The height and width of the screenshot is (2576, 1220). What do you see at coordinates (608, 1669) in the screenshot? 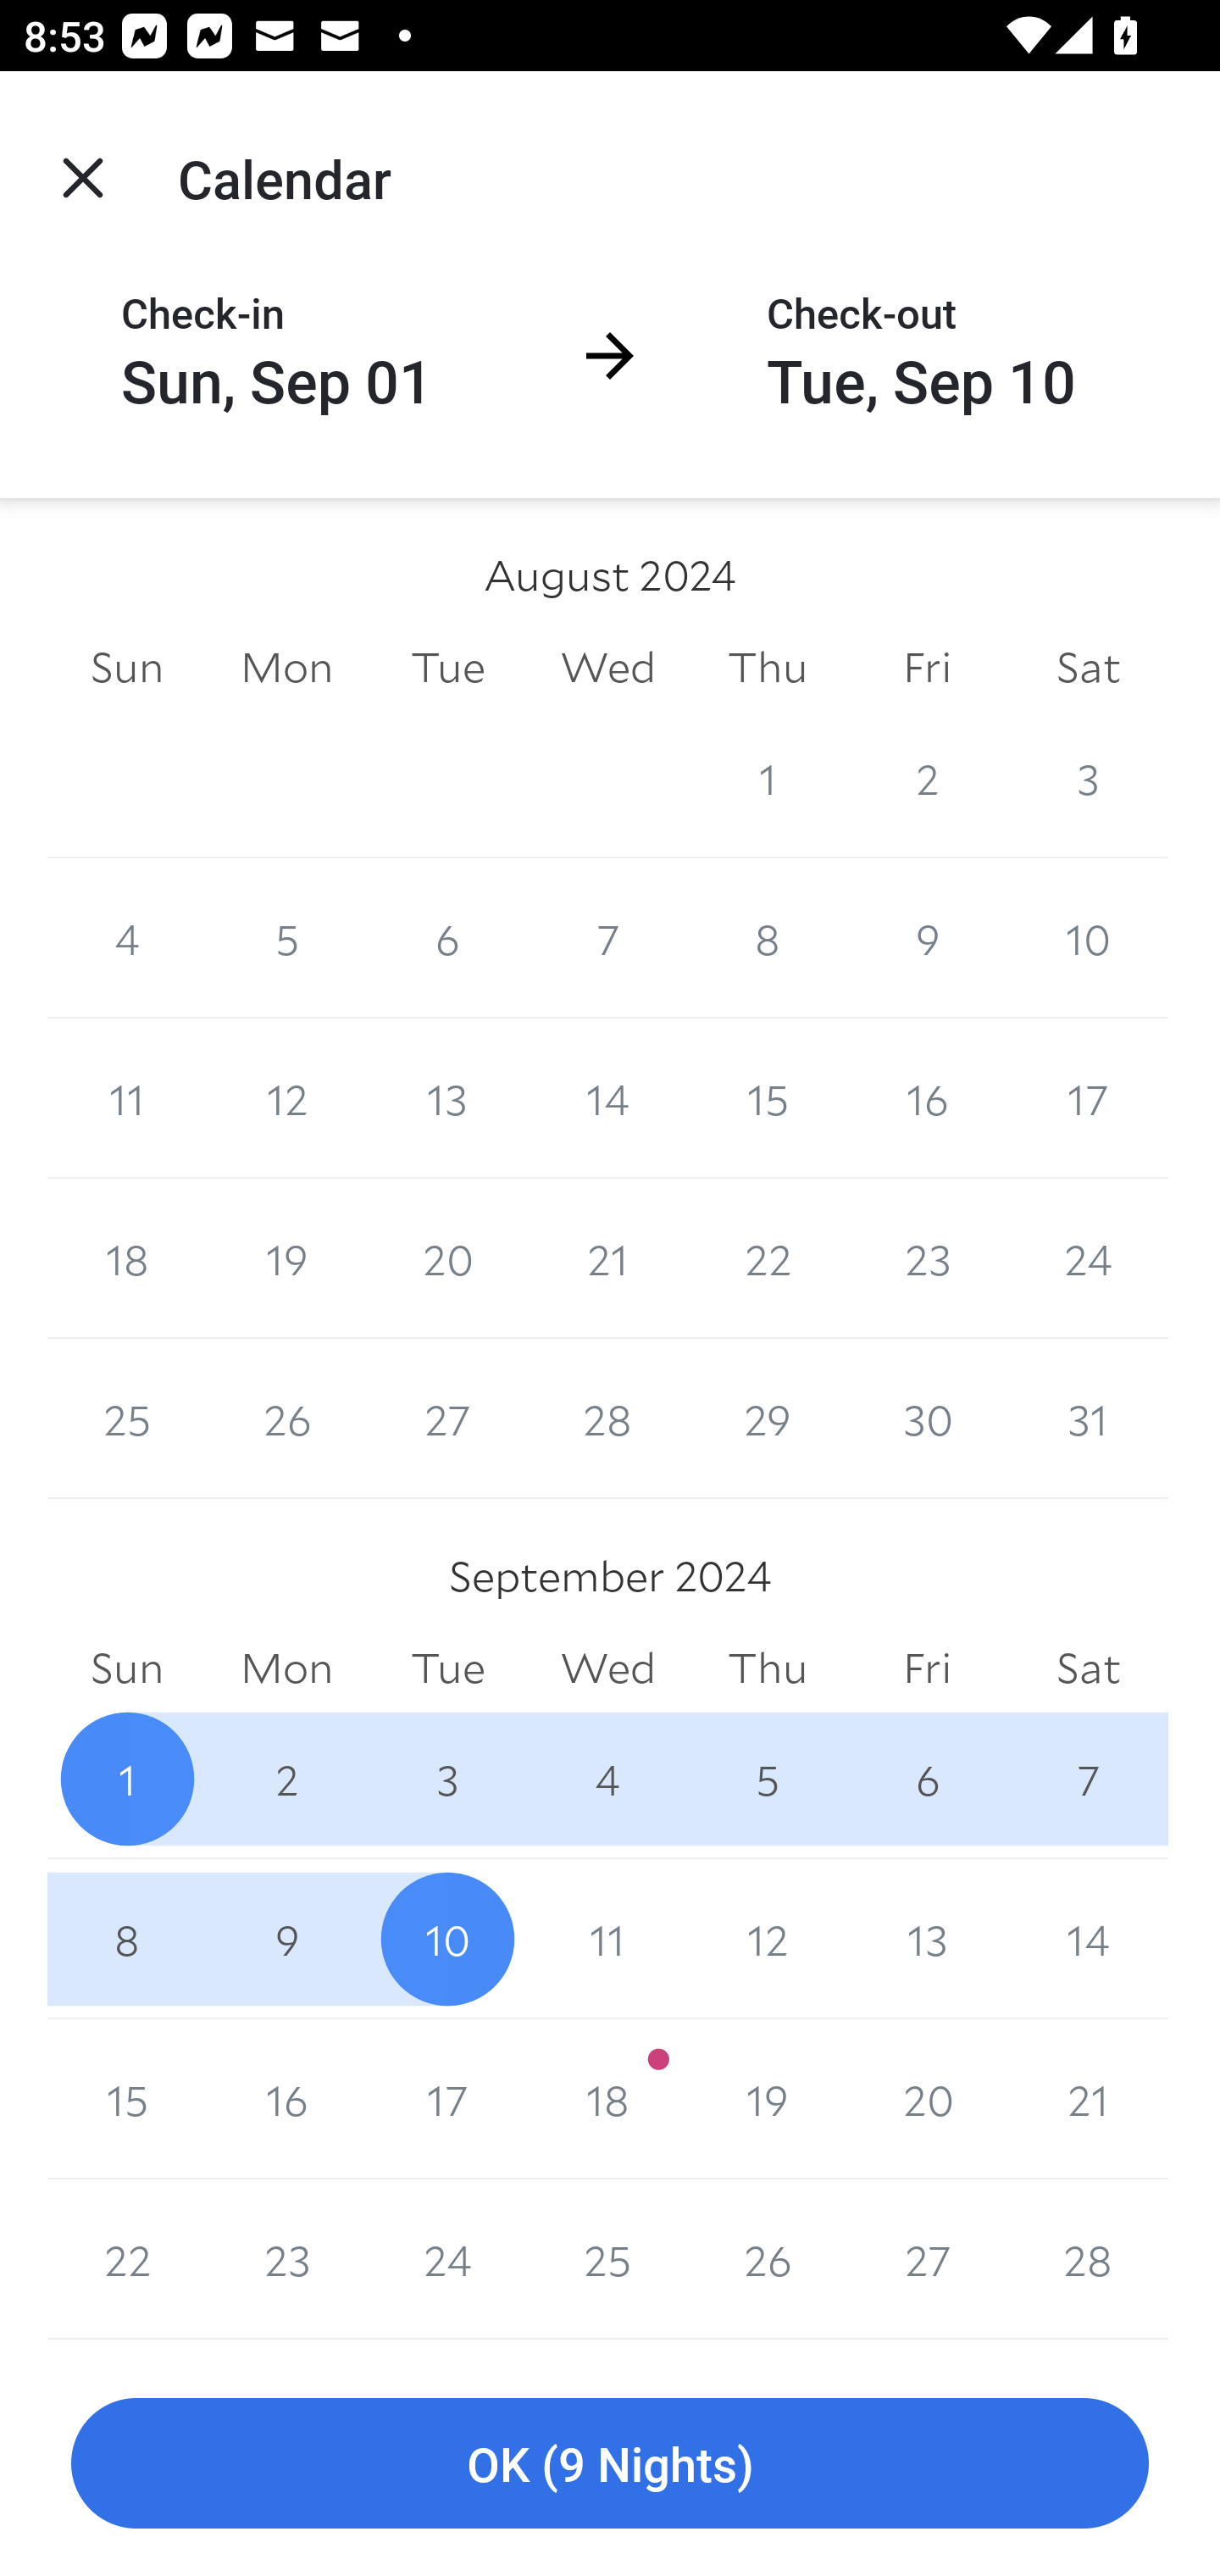
I see `Wed` at bounding box center [608, 1669].